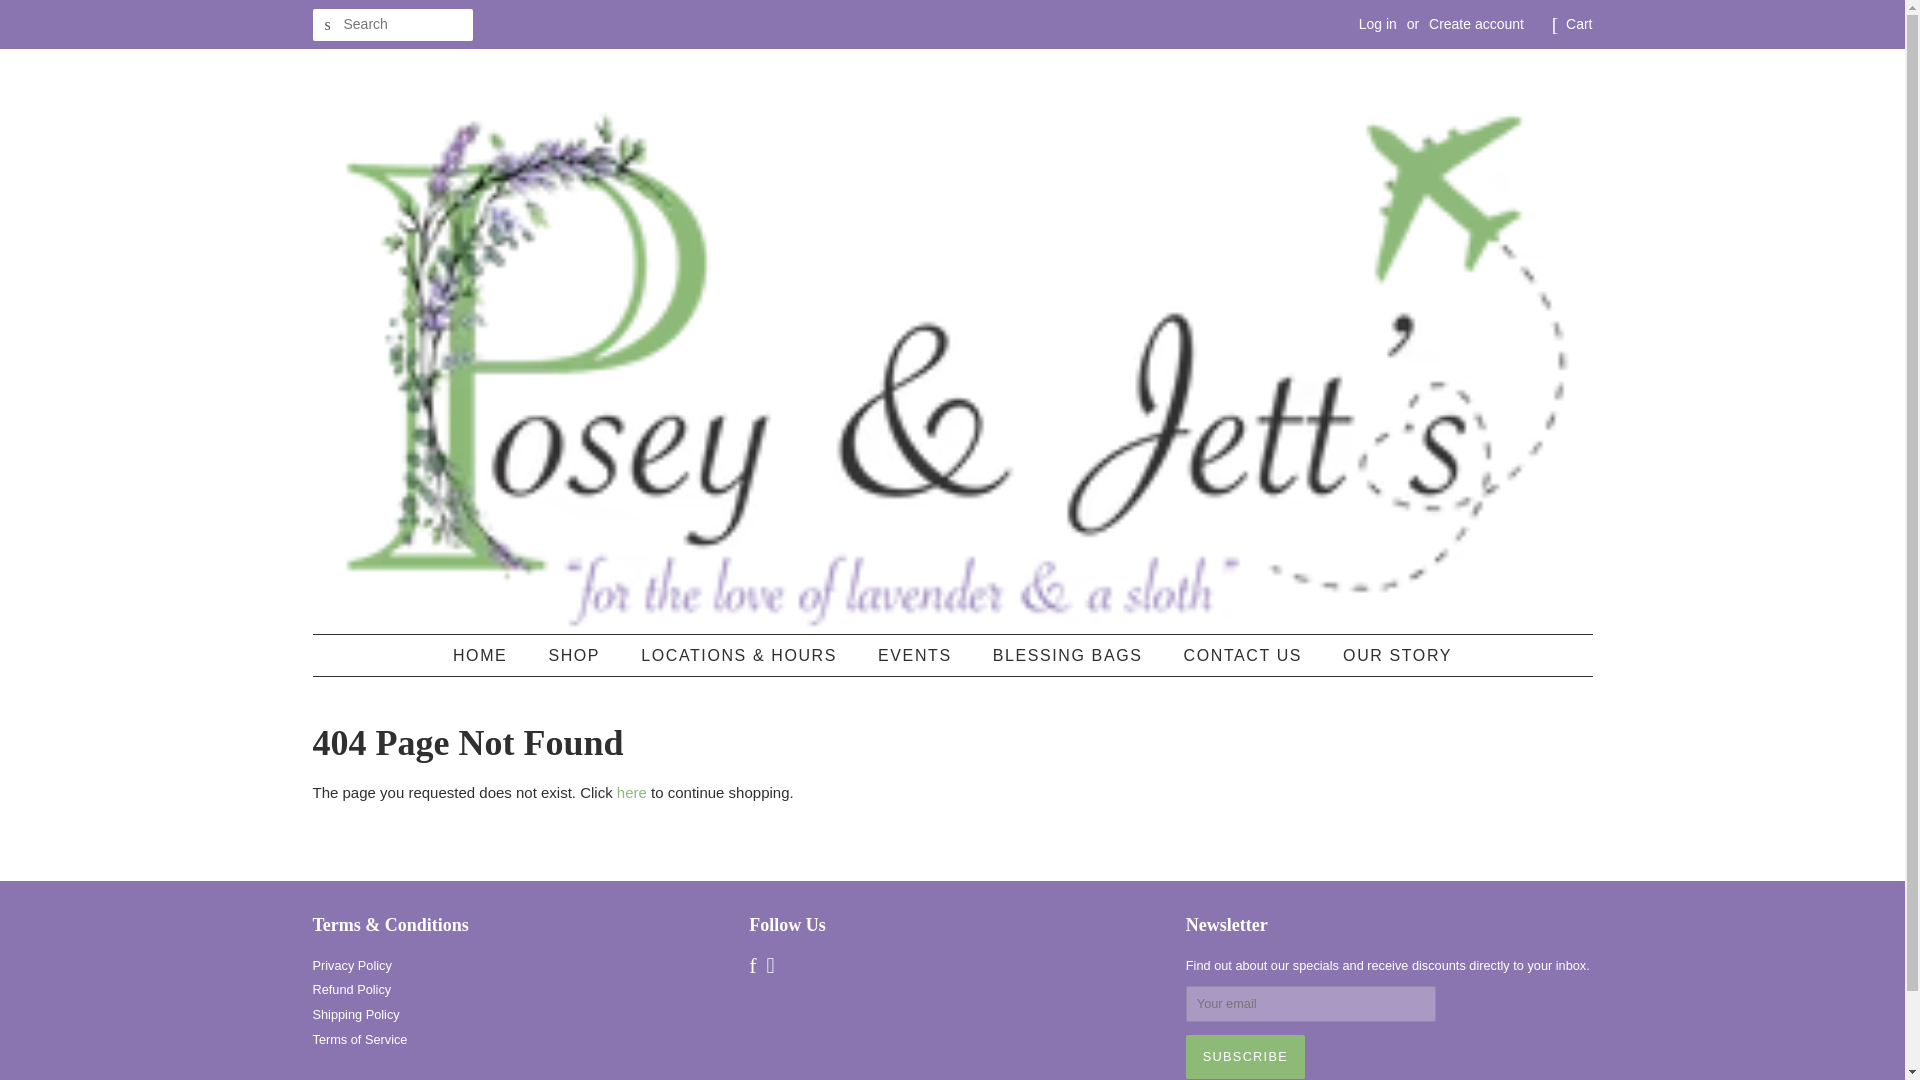  What do you see at coordinates (916, 656) in the screenshot?
I see `EVENTS` at bounding box center [916, 656].